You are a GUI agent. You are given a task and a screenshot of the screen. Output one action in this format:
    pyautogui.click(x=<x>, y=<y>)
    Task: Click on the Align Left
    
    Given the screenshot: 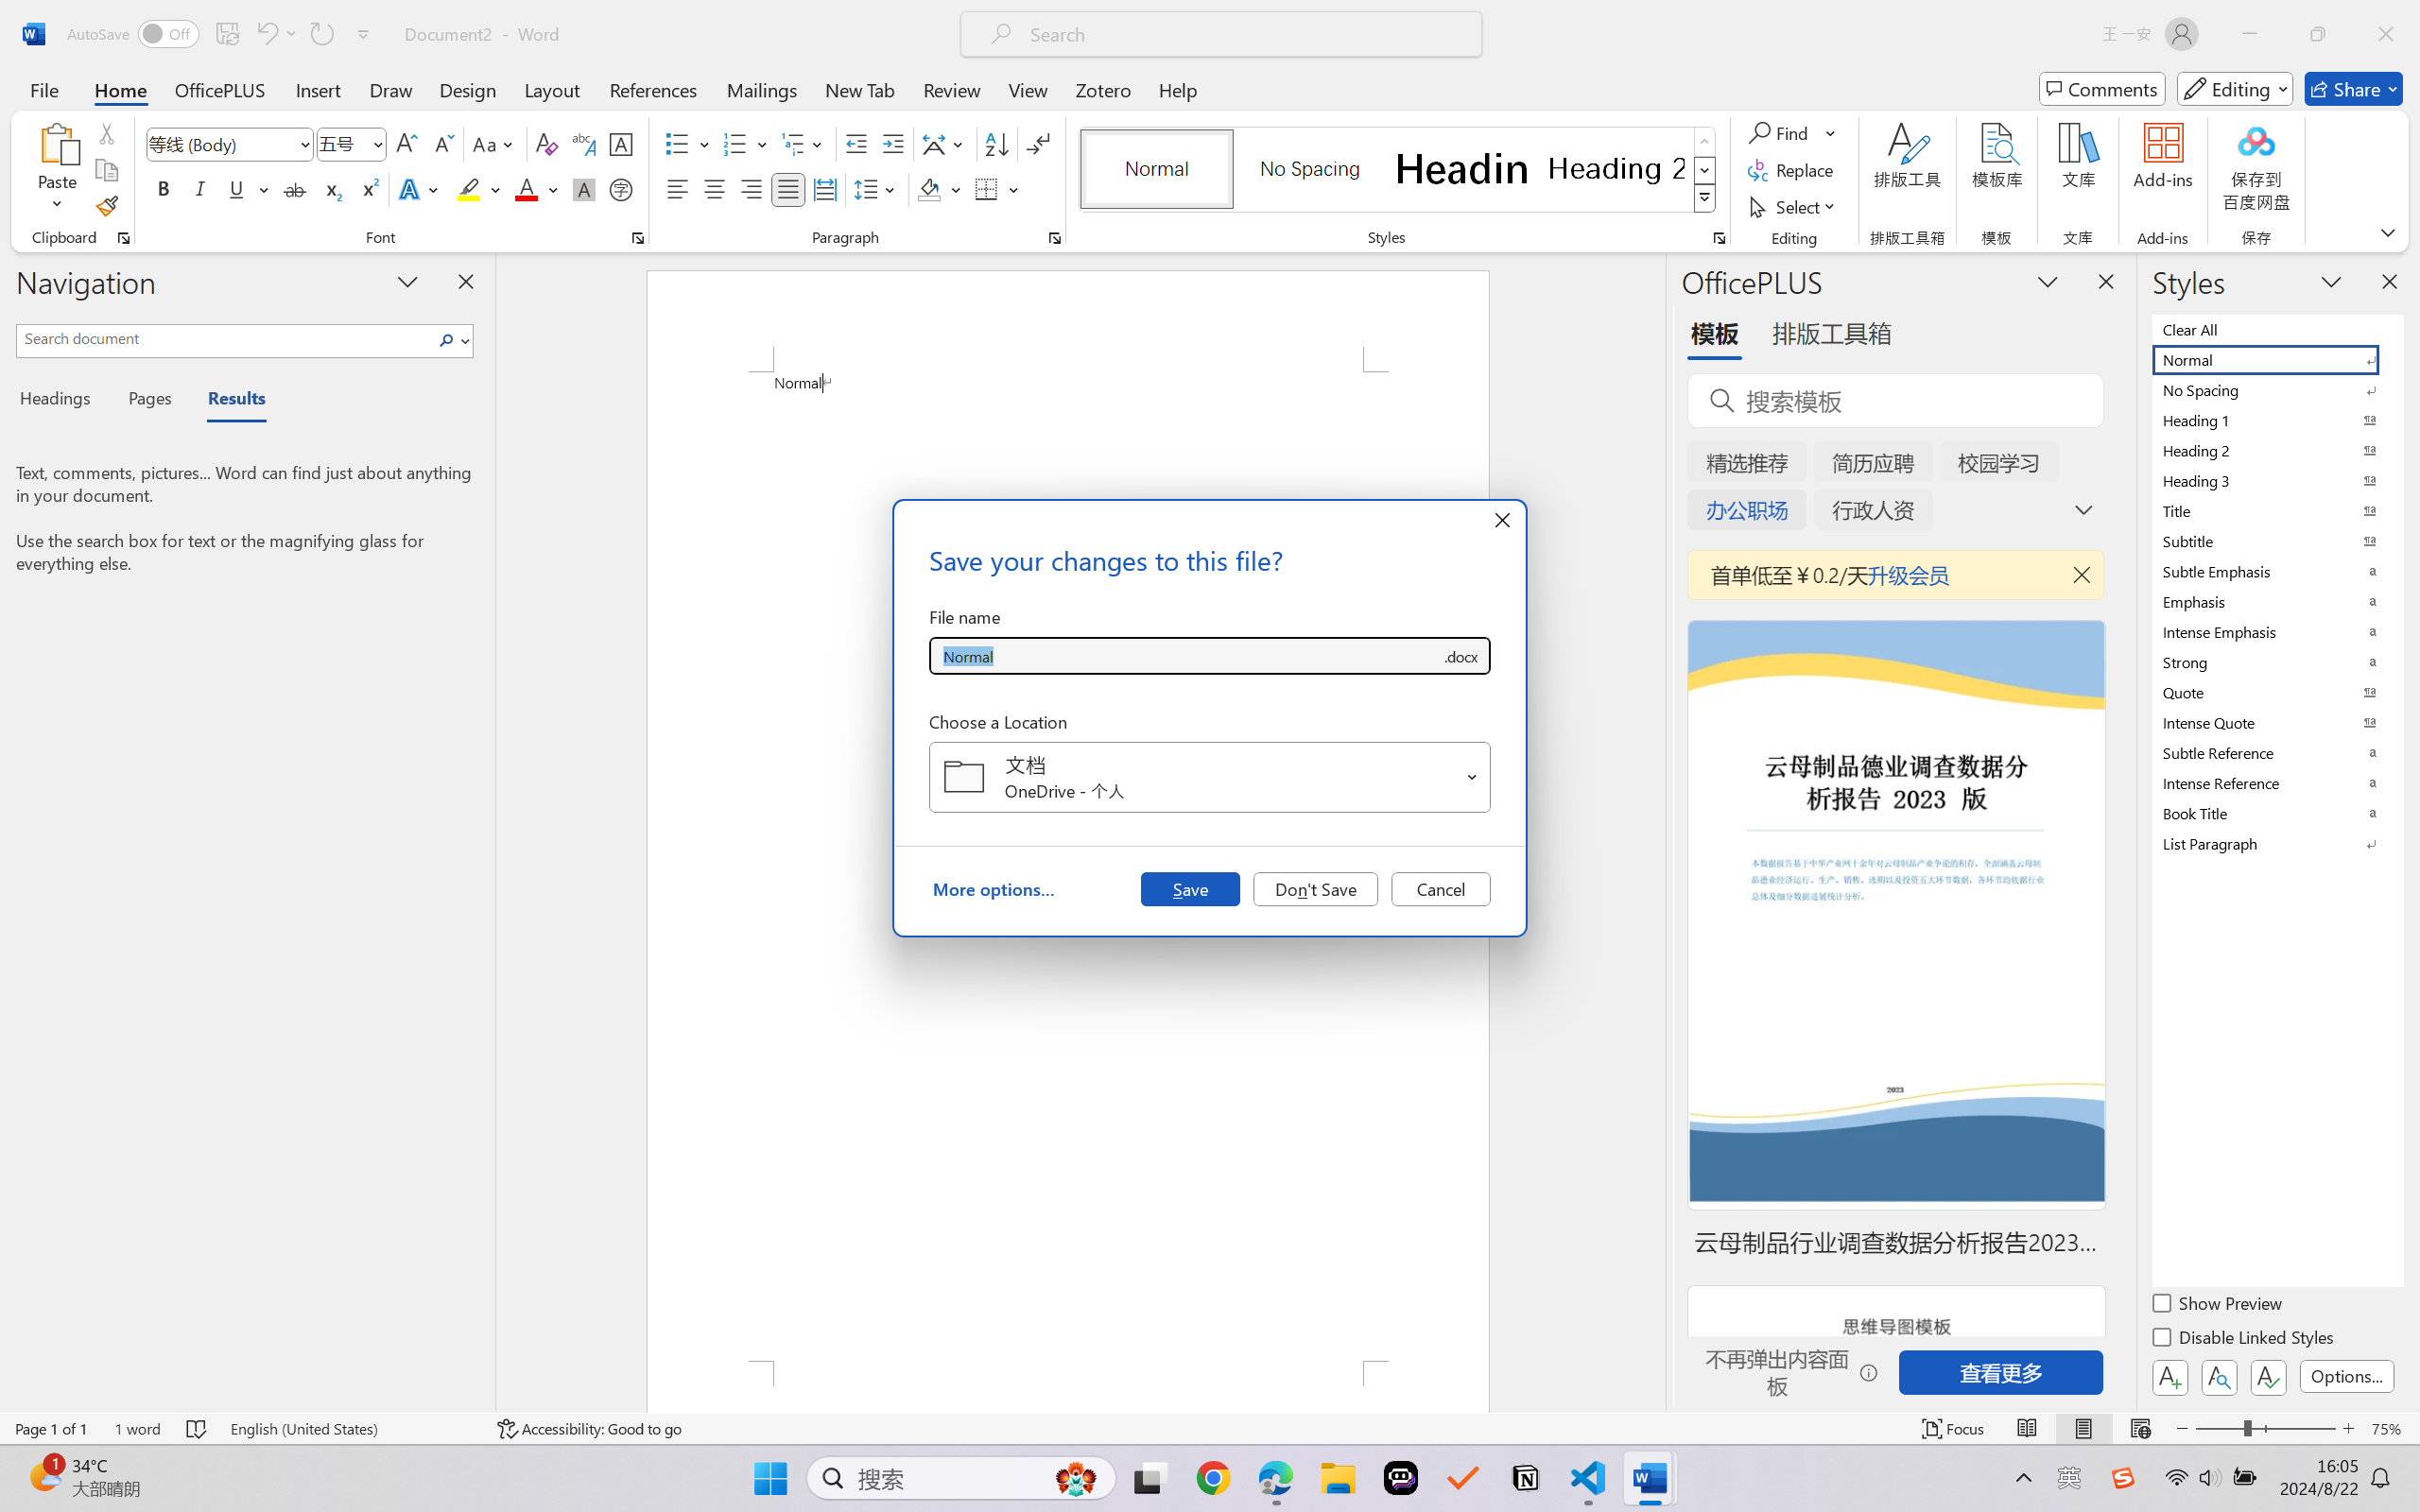 What is the action you would take?
    pyautogui.click(x=677, y=189)
    